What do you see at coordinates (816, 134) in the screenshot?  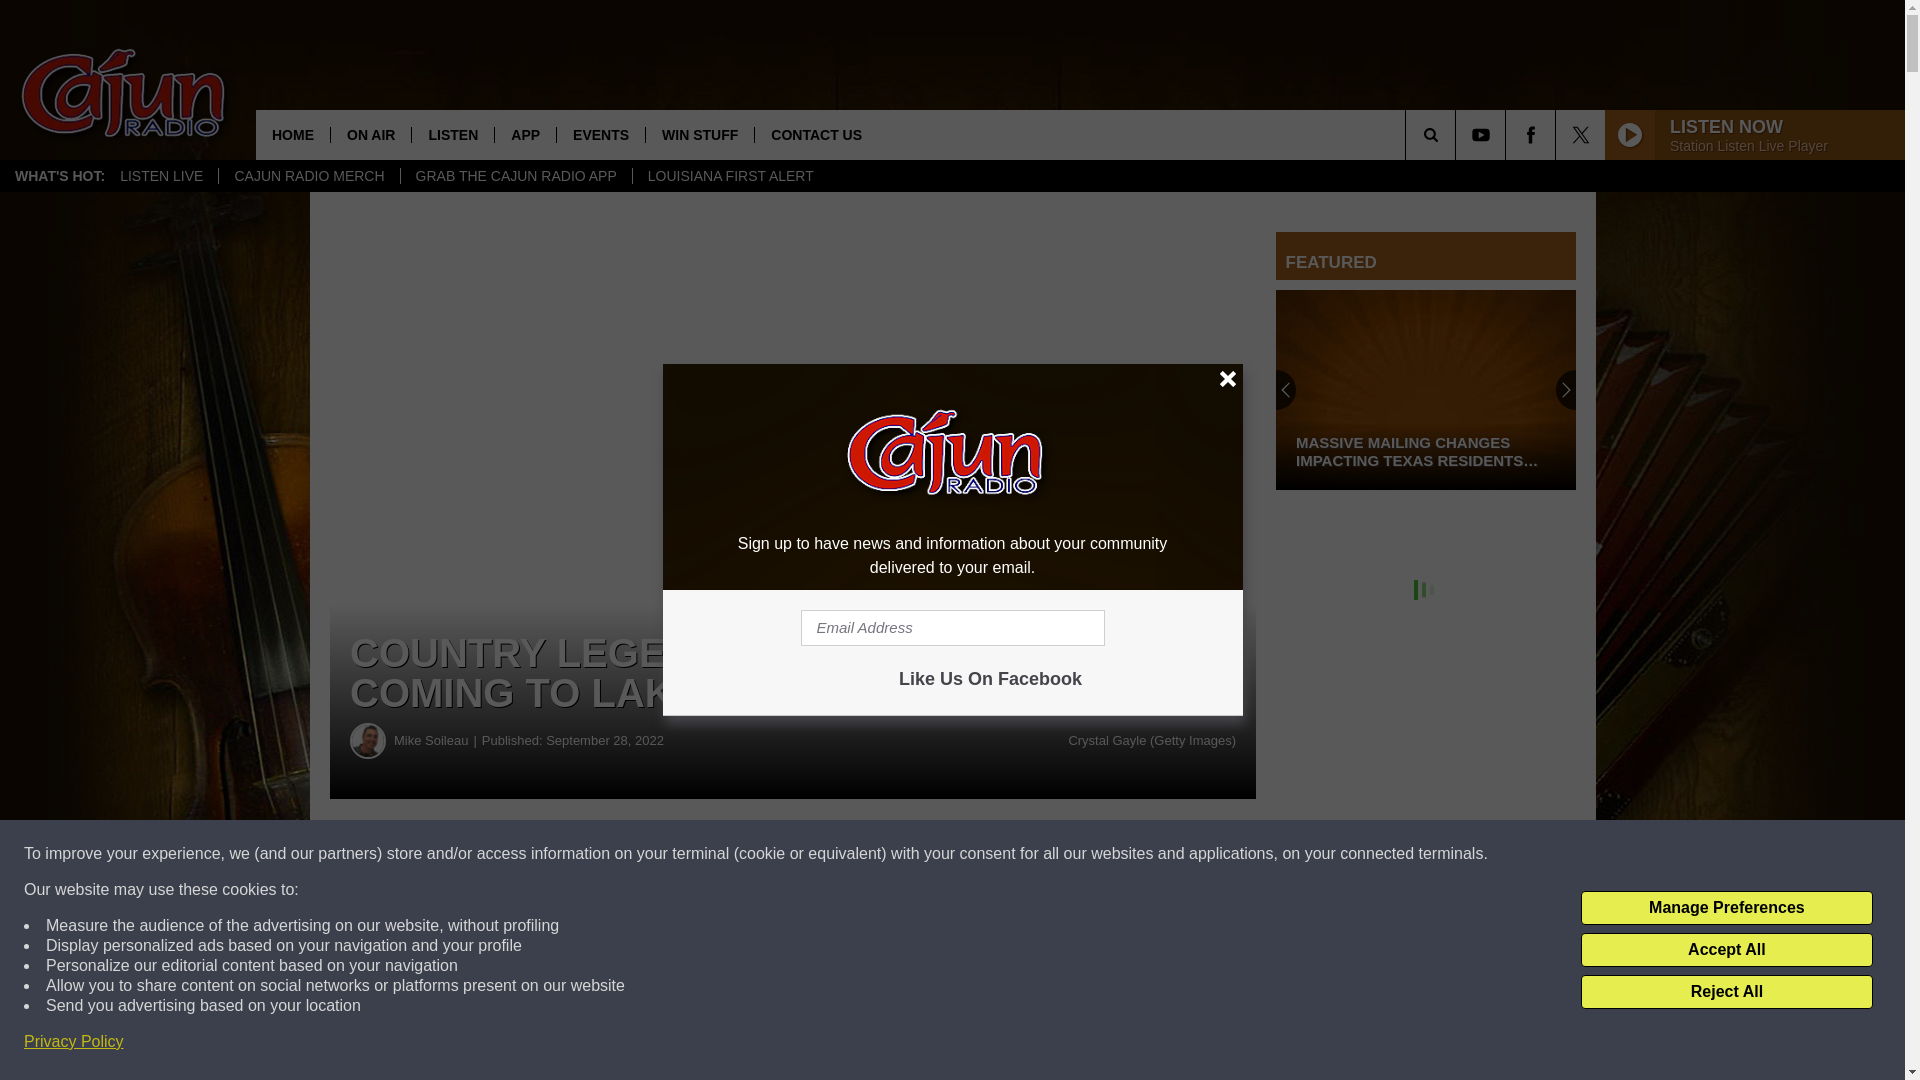 I see `CONTACT US` at bounding box center [816, 134].